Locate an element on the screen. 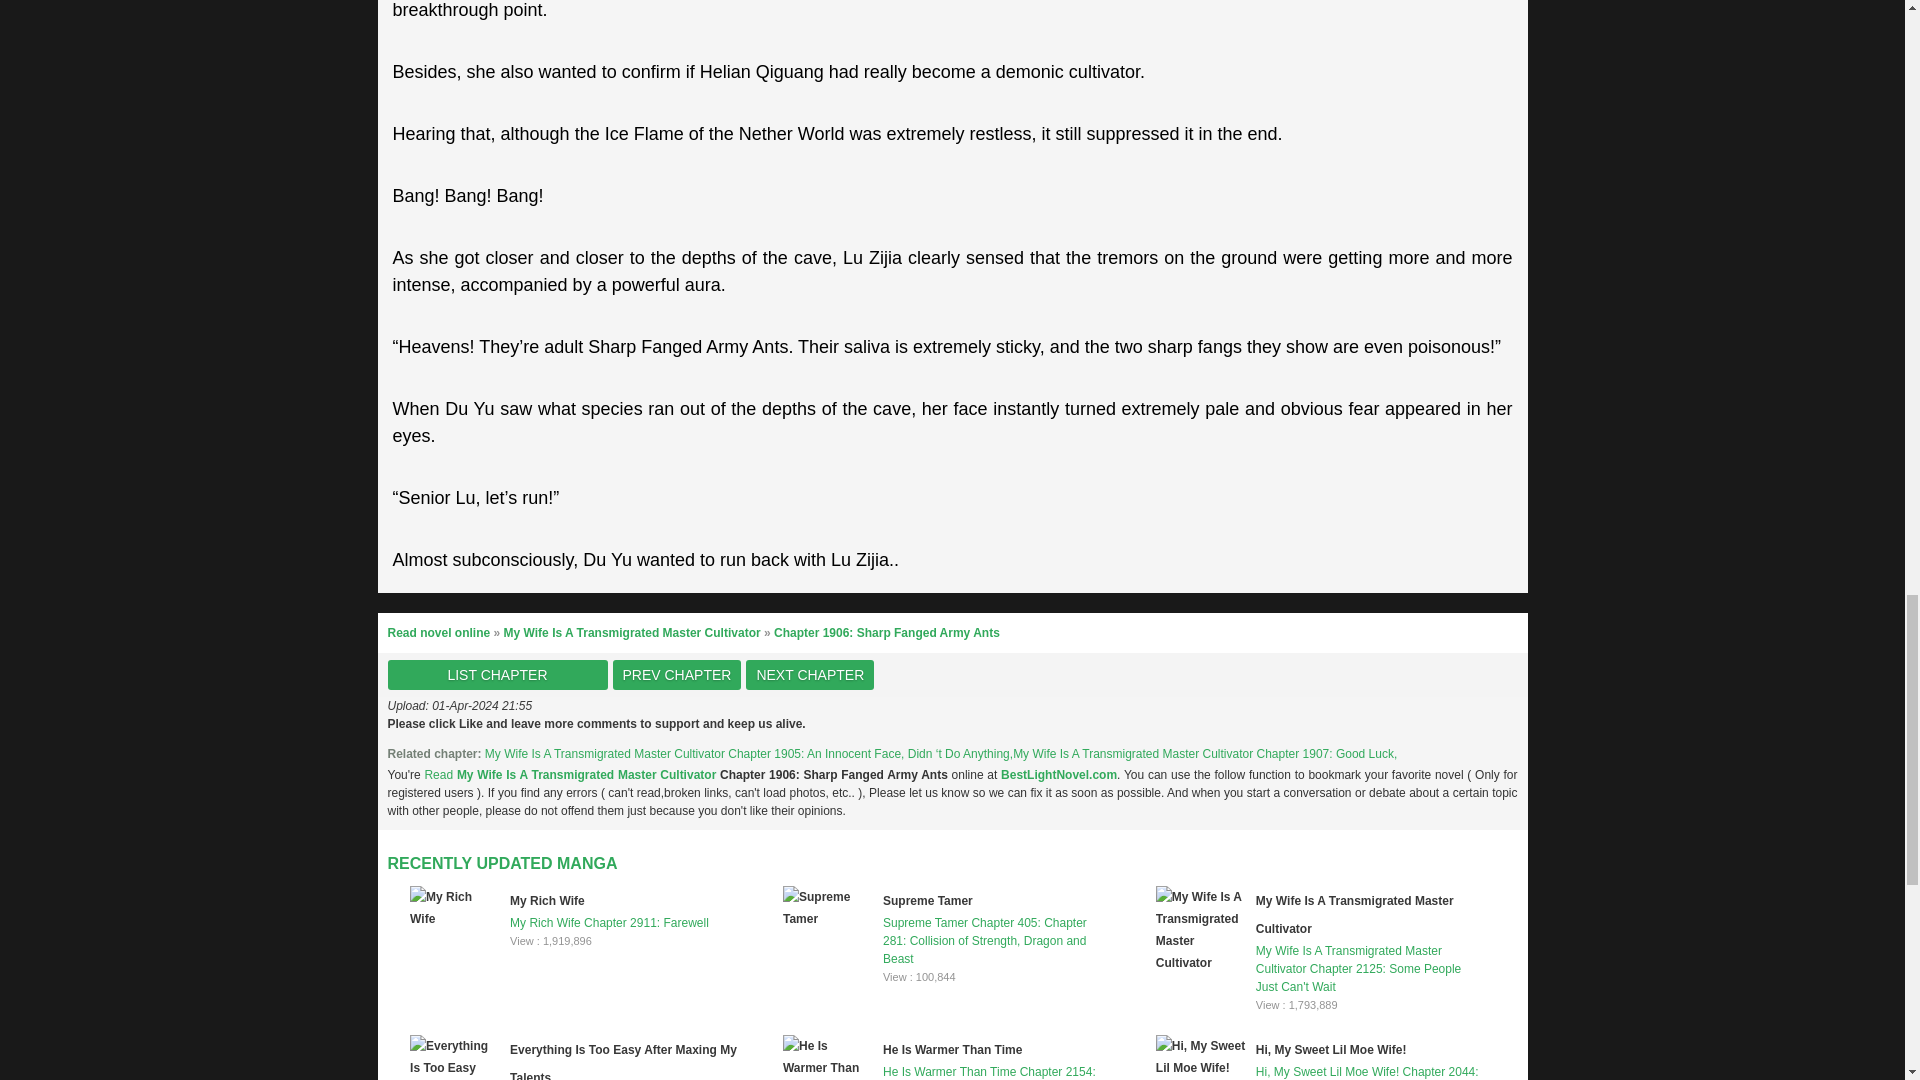 This screenshot has height=1080, width=1920. NEXT CHAPTER is located at coordinates (810, 674).